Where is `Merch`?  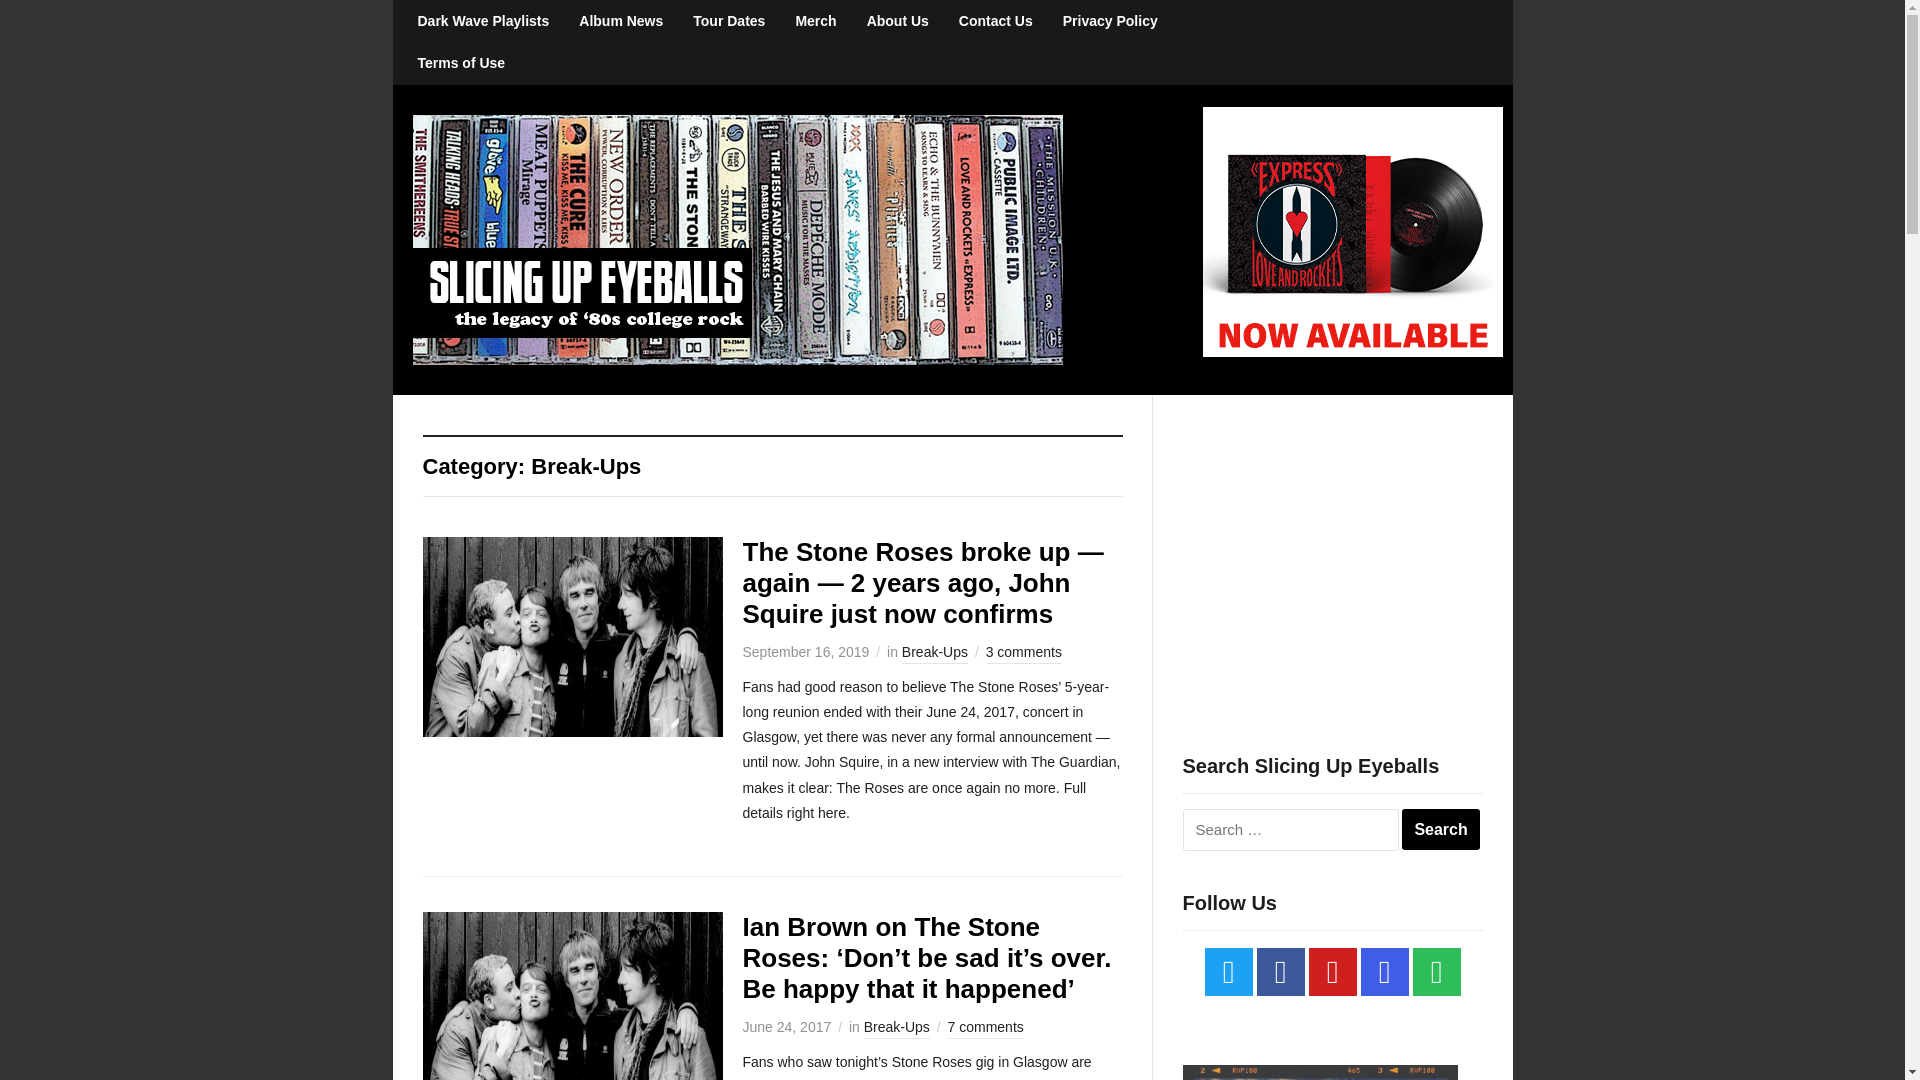
Merch is located at coordinates (814, 21).